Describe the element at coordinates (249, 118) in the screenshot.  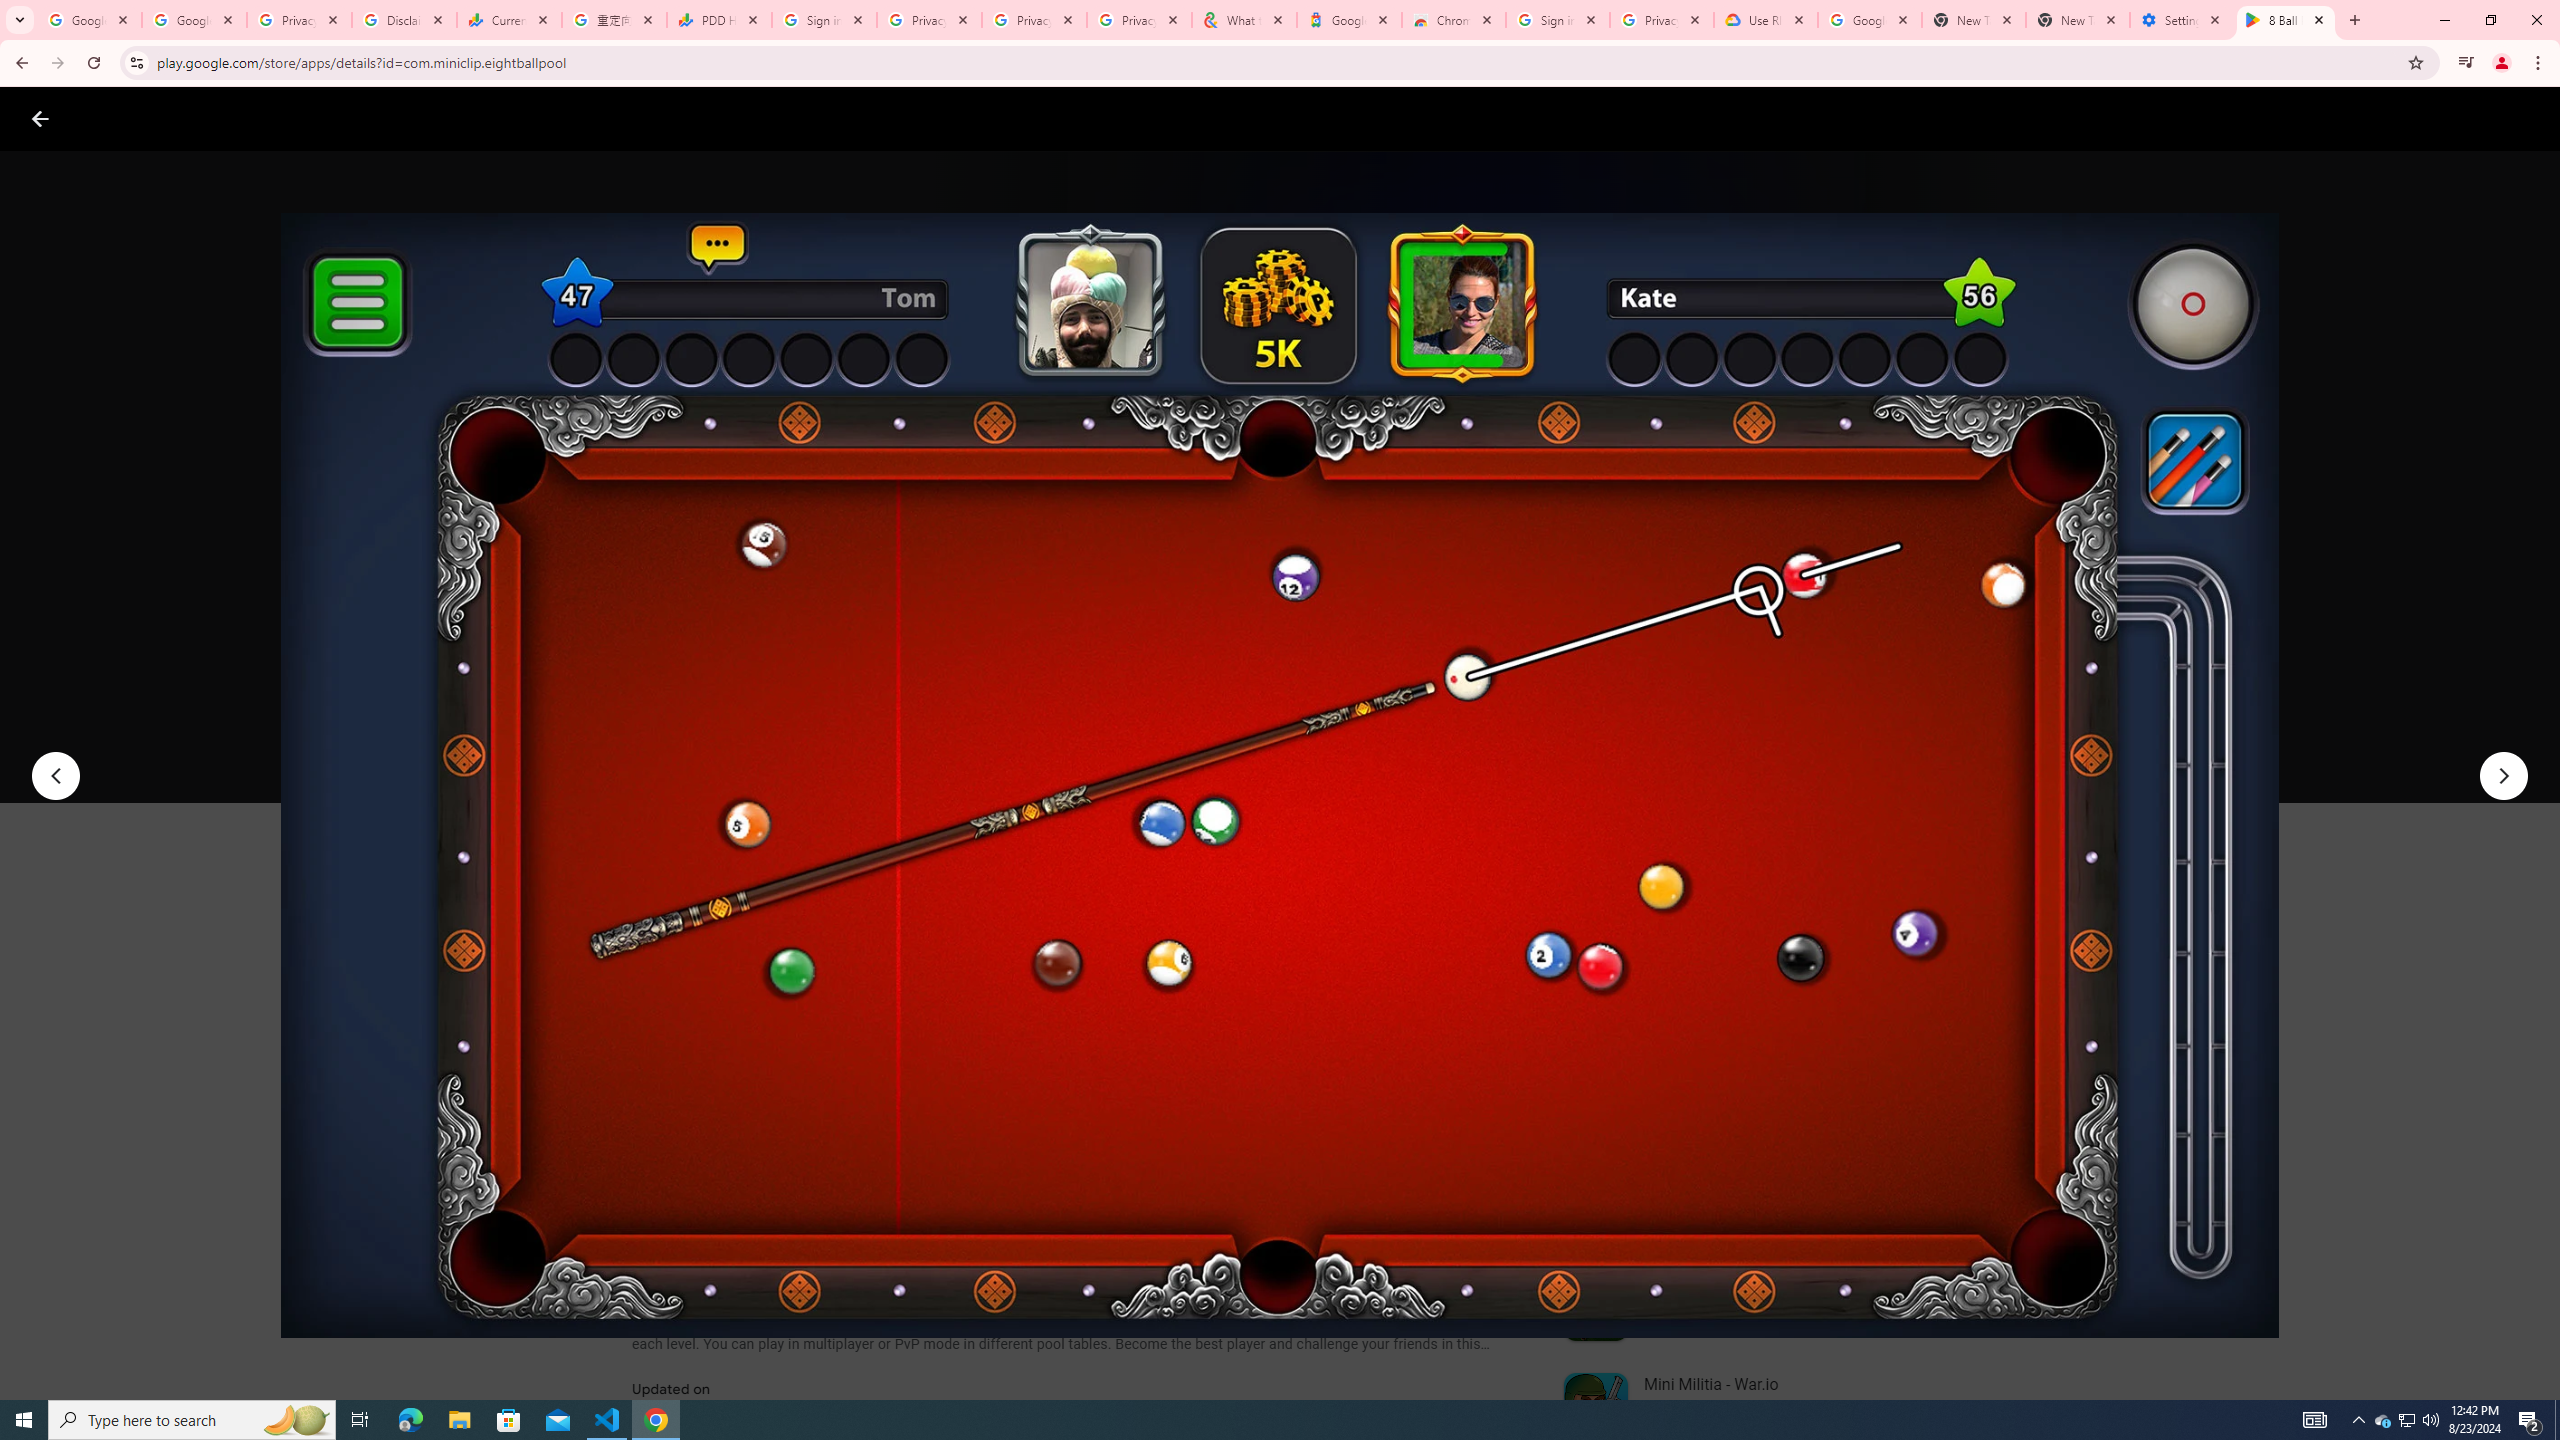
I see `Games` at that location.